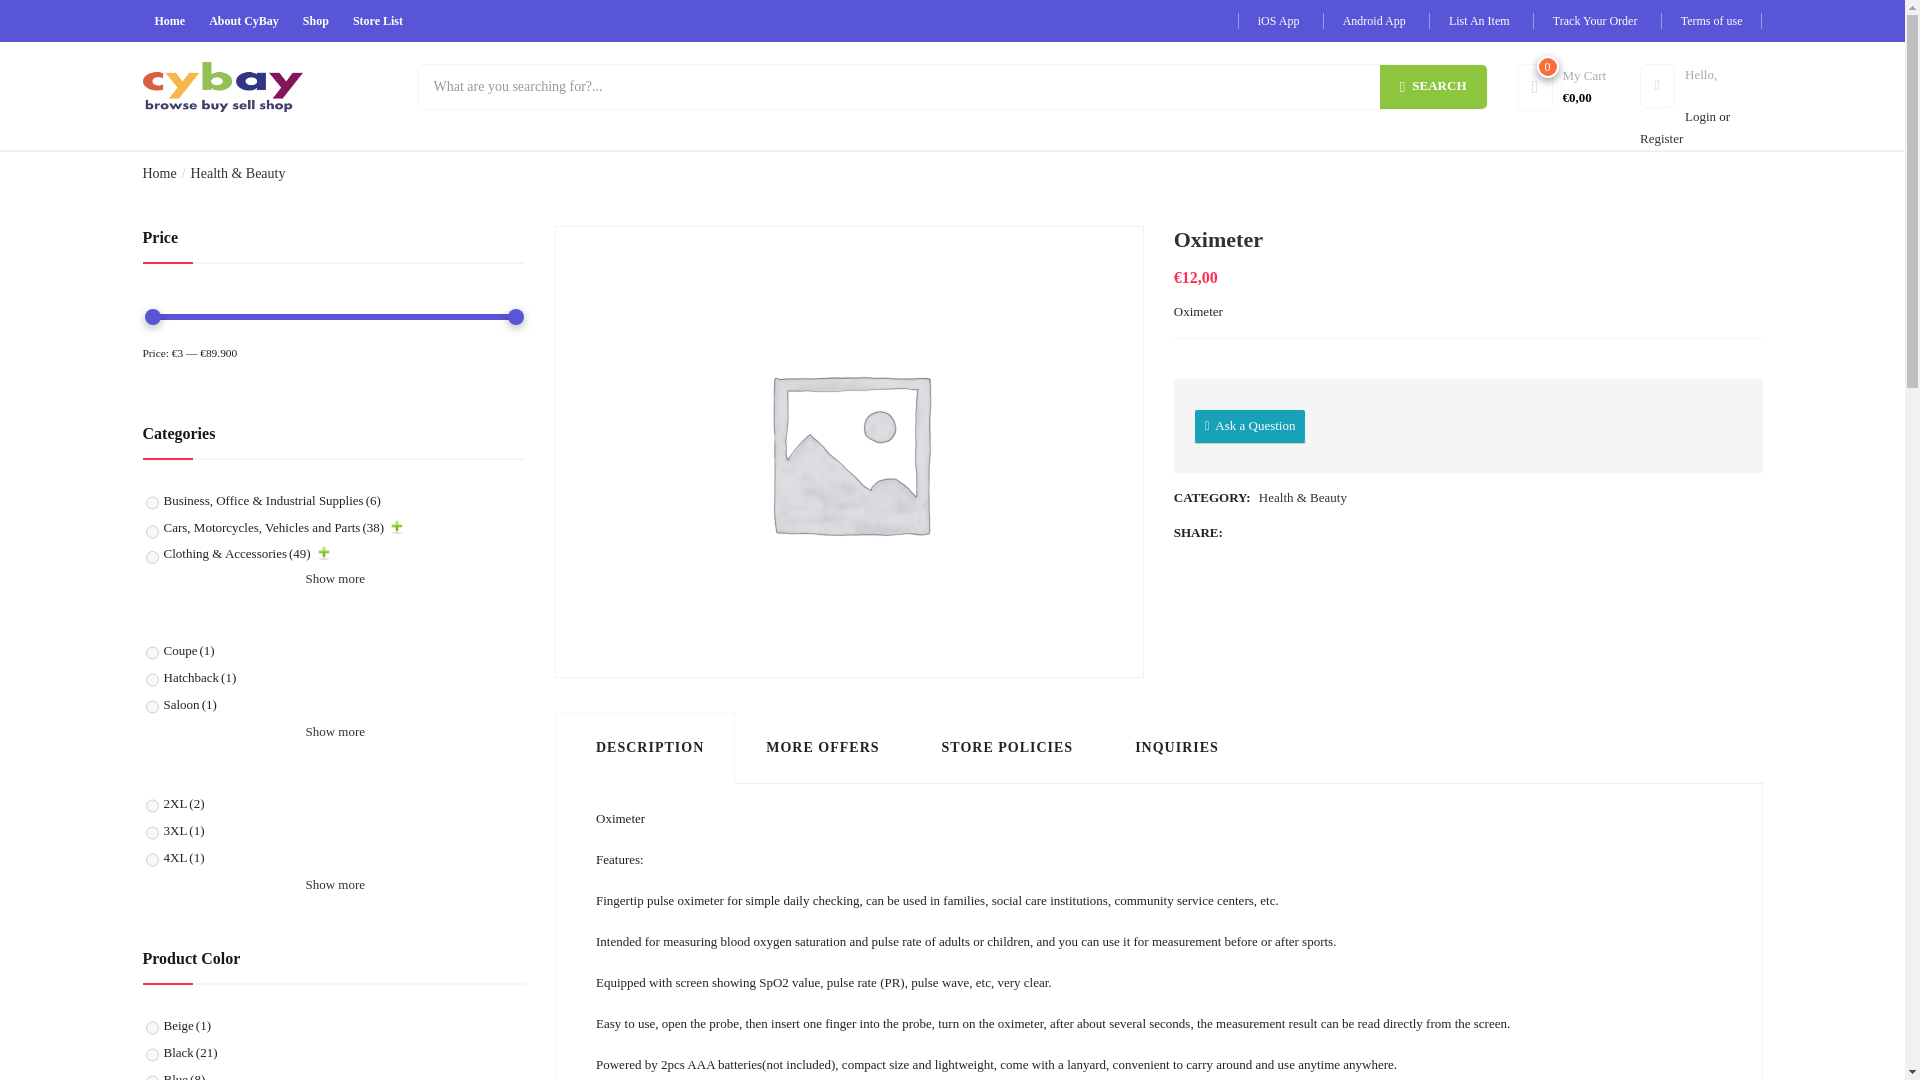 This screenshot has width=1920, height=1080. Describe the element at coordinates (152, 1076) in the screenshot. I see `420` at that location.